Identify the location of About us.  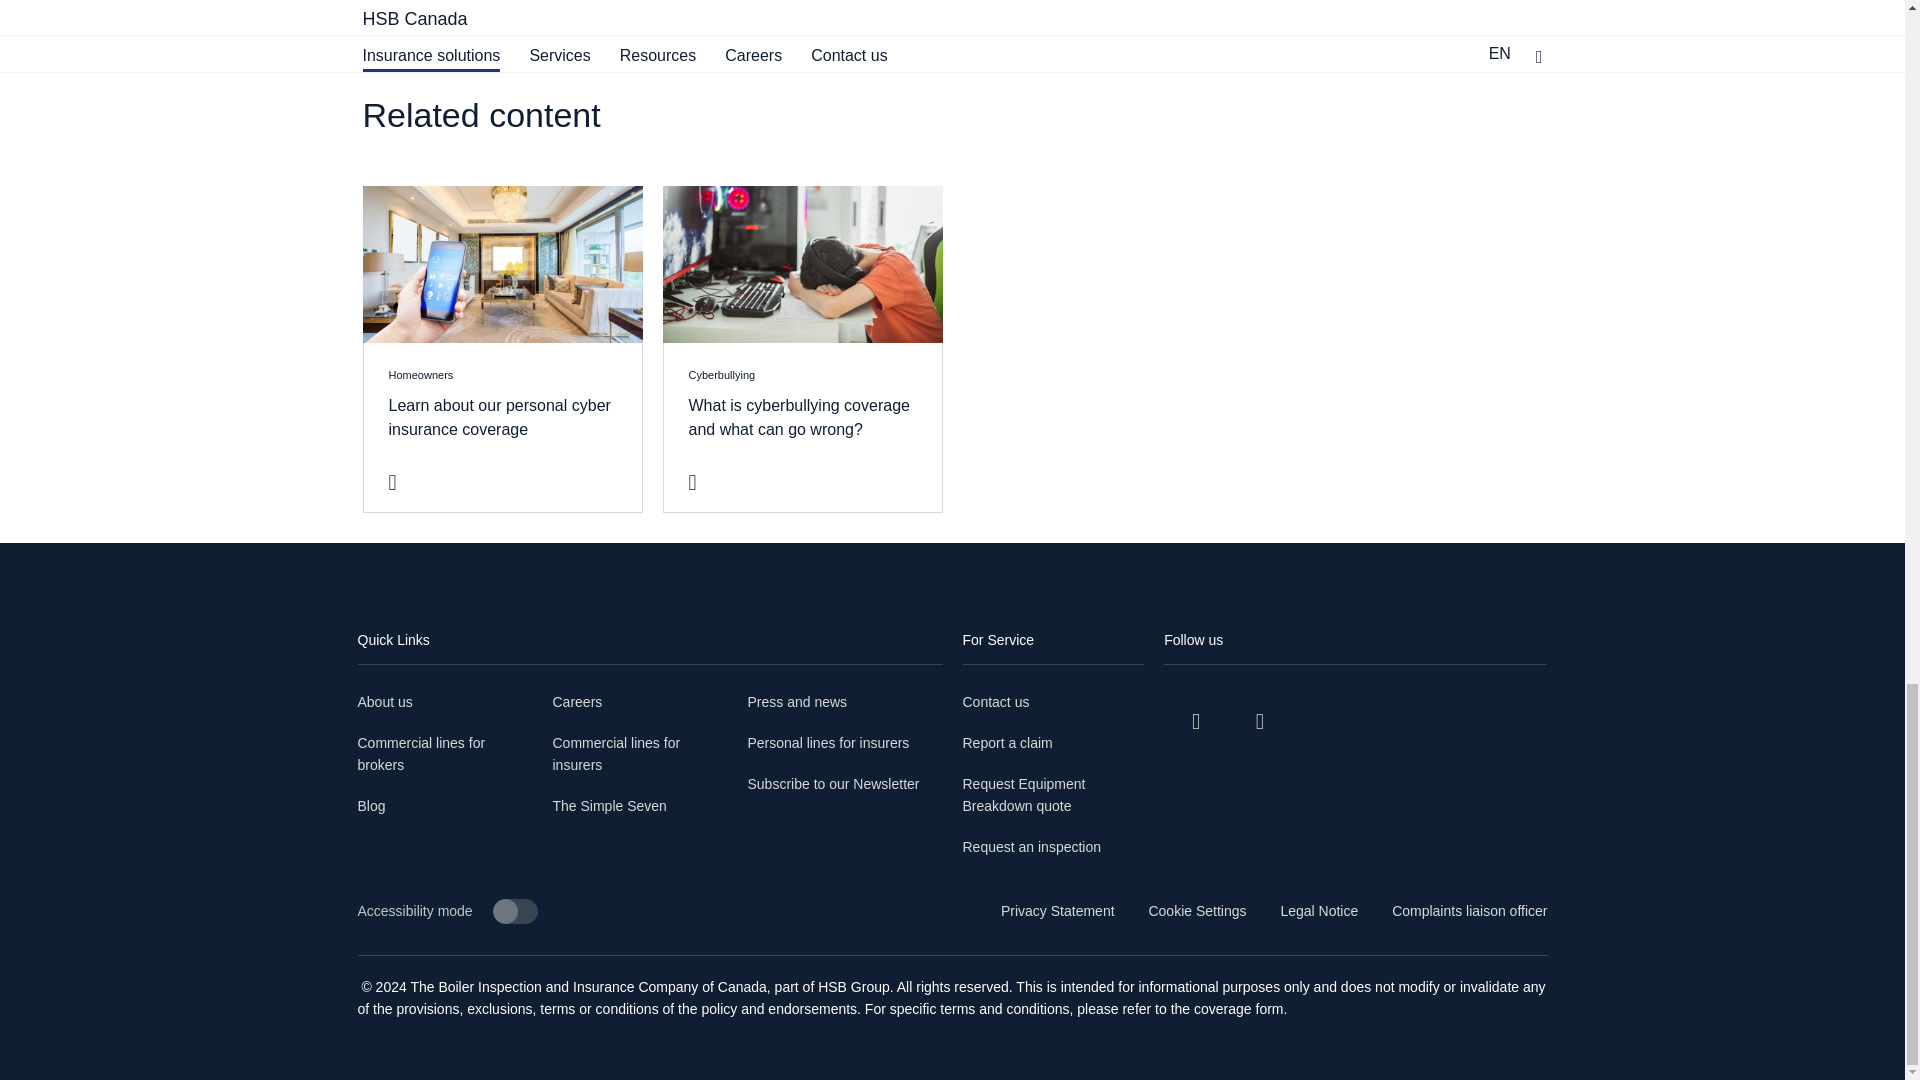
(445, 756).